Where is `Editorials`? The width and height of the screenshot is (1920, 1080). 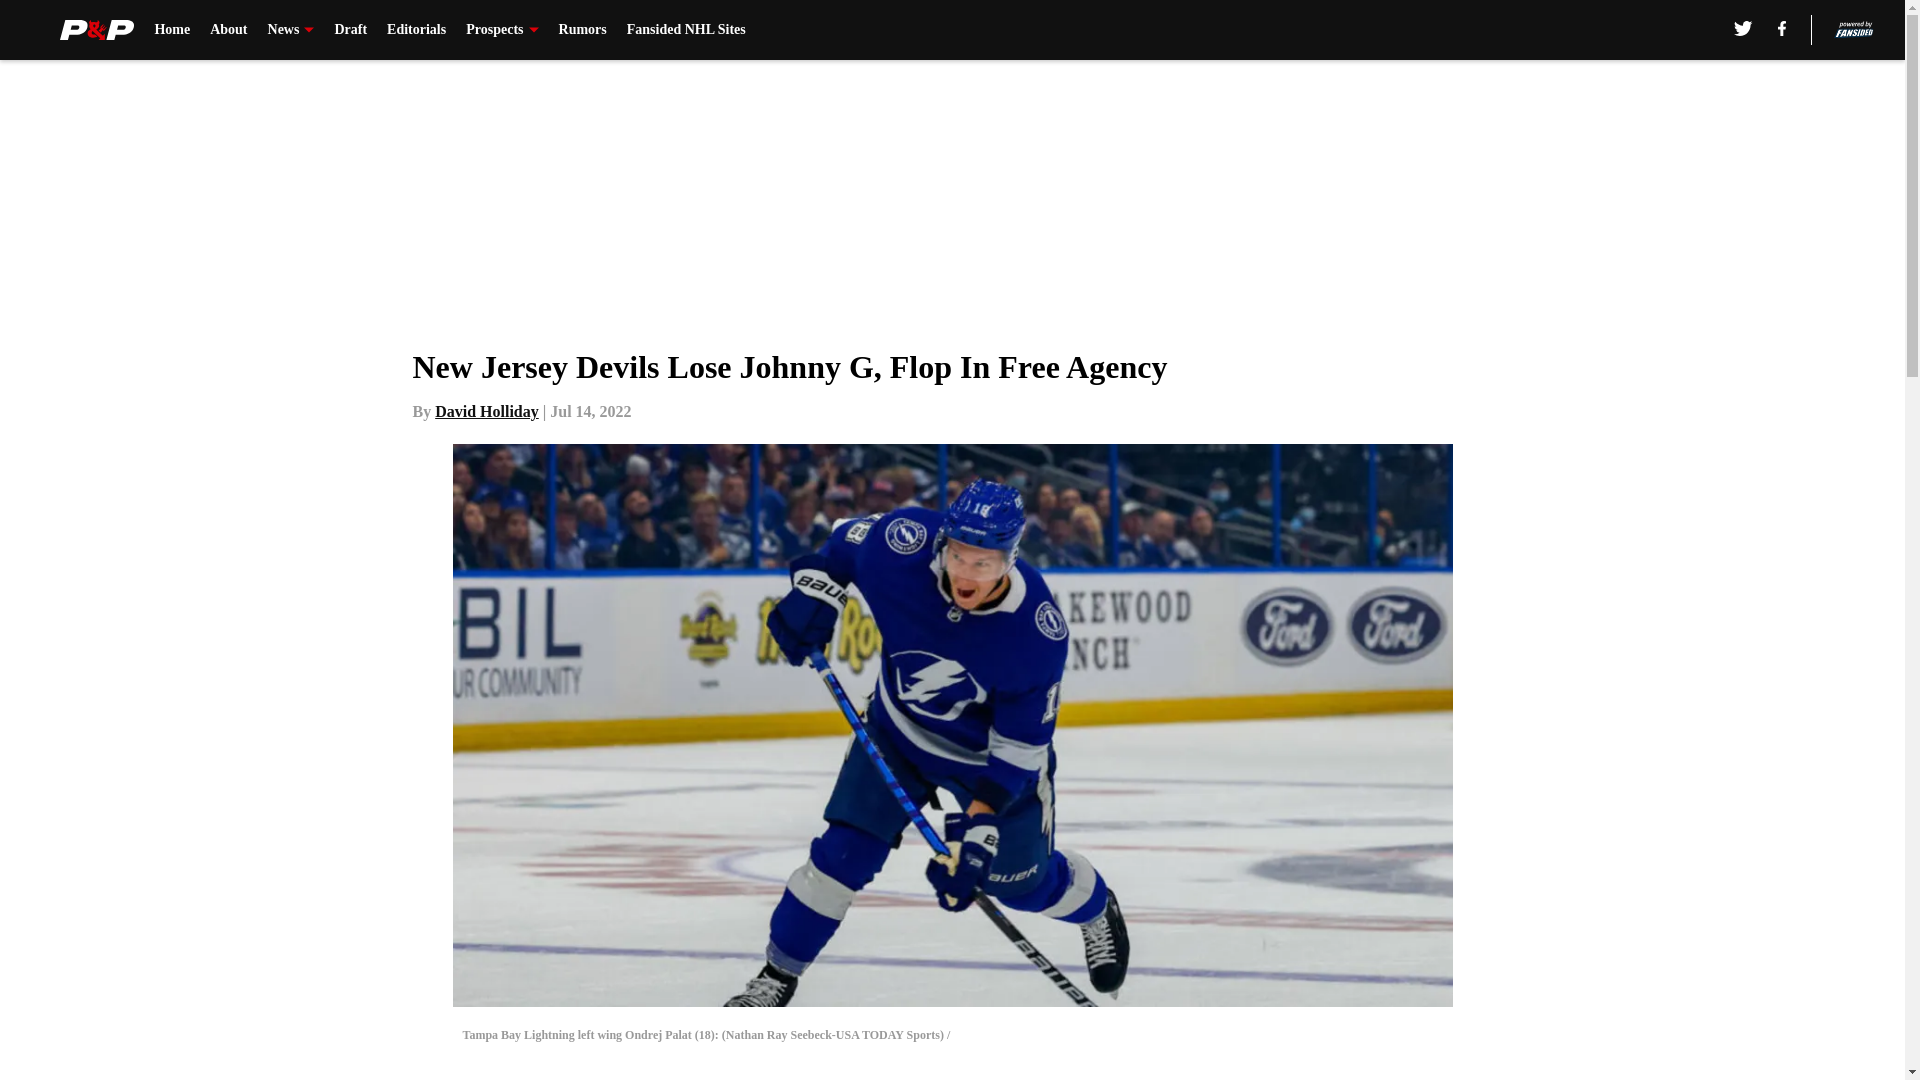
Editorials is located at coordinates (416, 30).